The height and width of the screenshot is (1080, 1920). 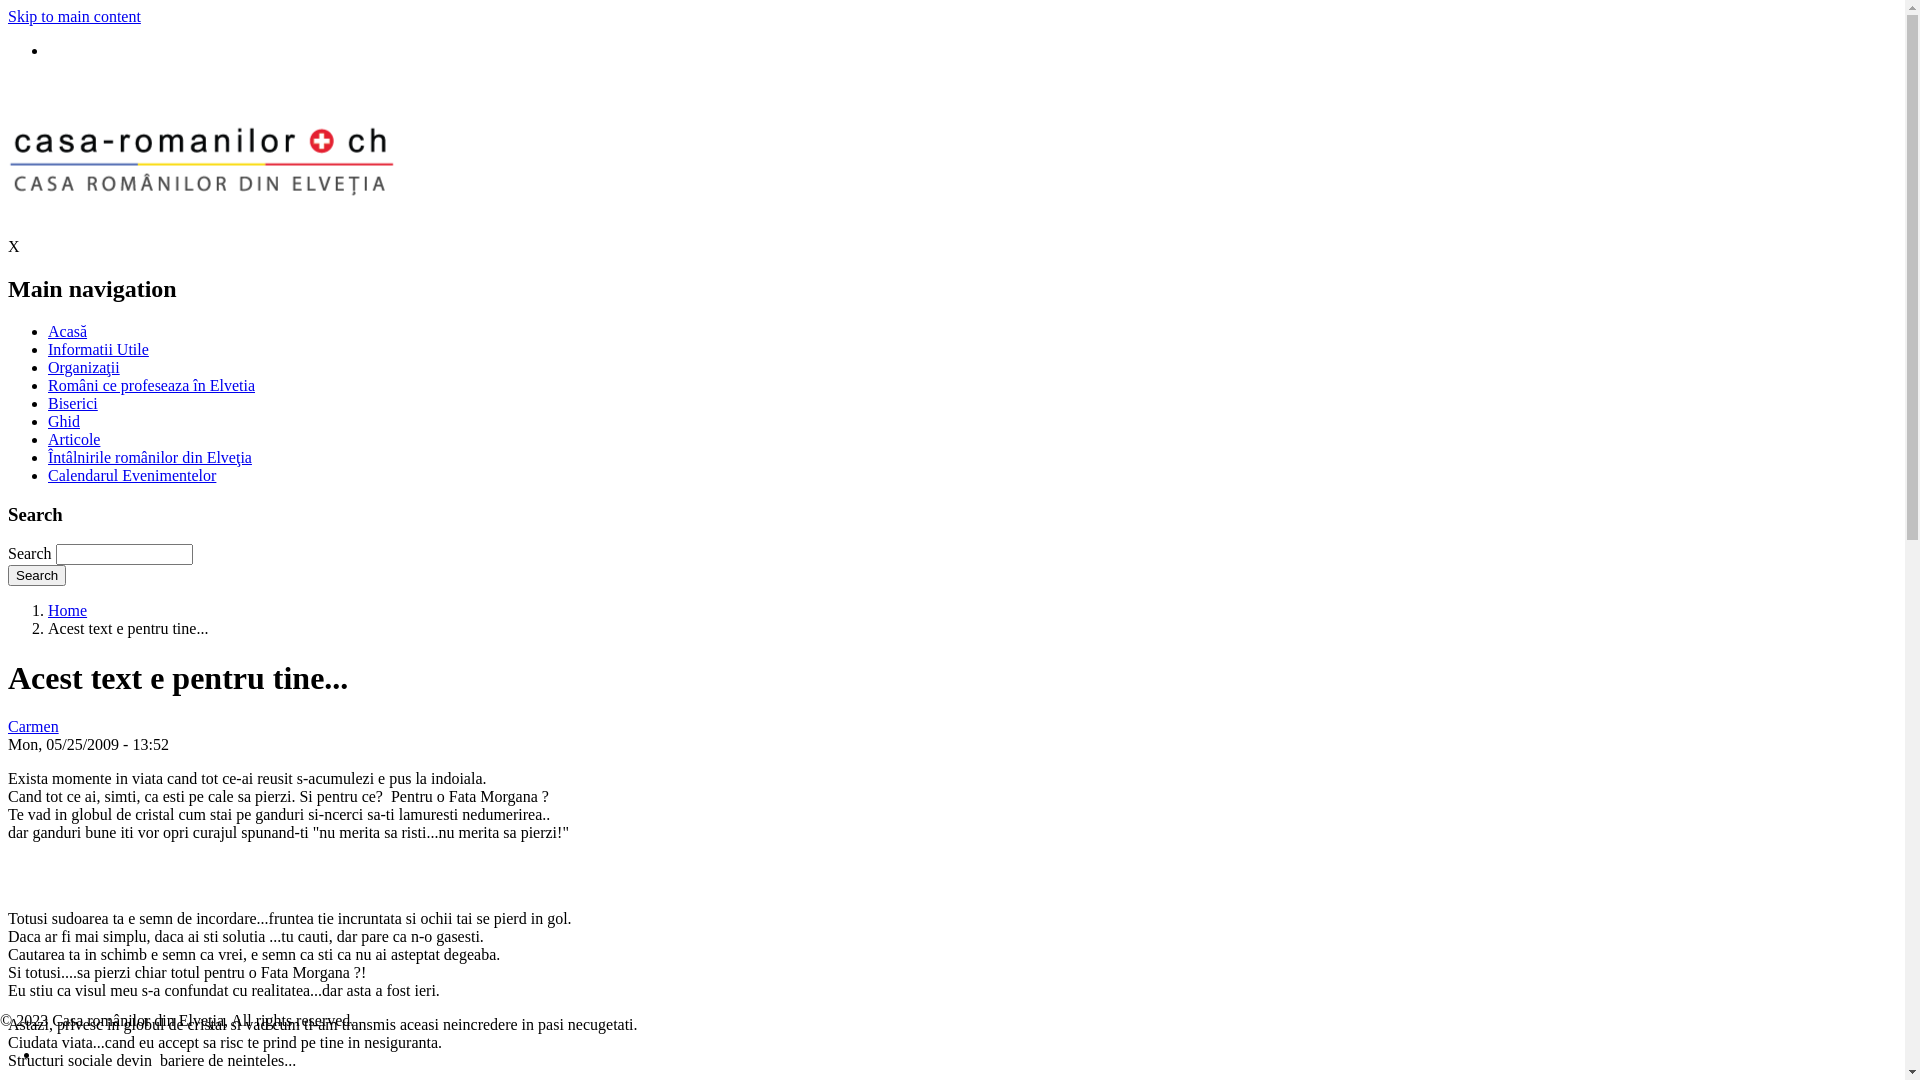 What do you see at coordinates (64, 422) in the screenshot?
I see `Ghid` at bounding box center [64, 422].